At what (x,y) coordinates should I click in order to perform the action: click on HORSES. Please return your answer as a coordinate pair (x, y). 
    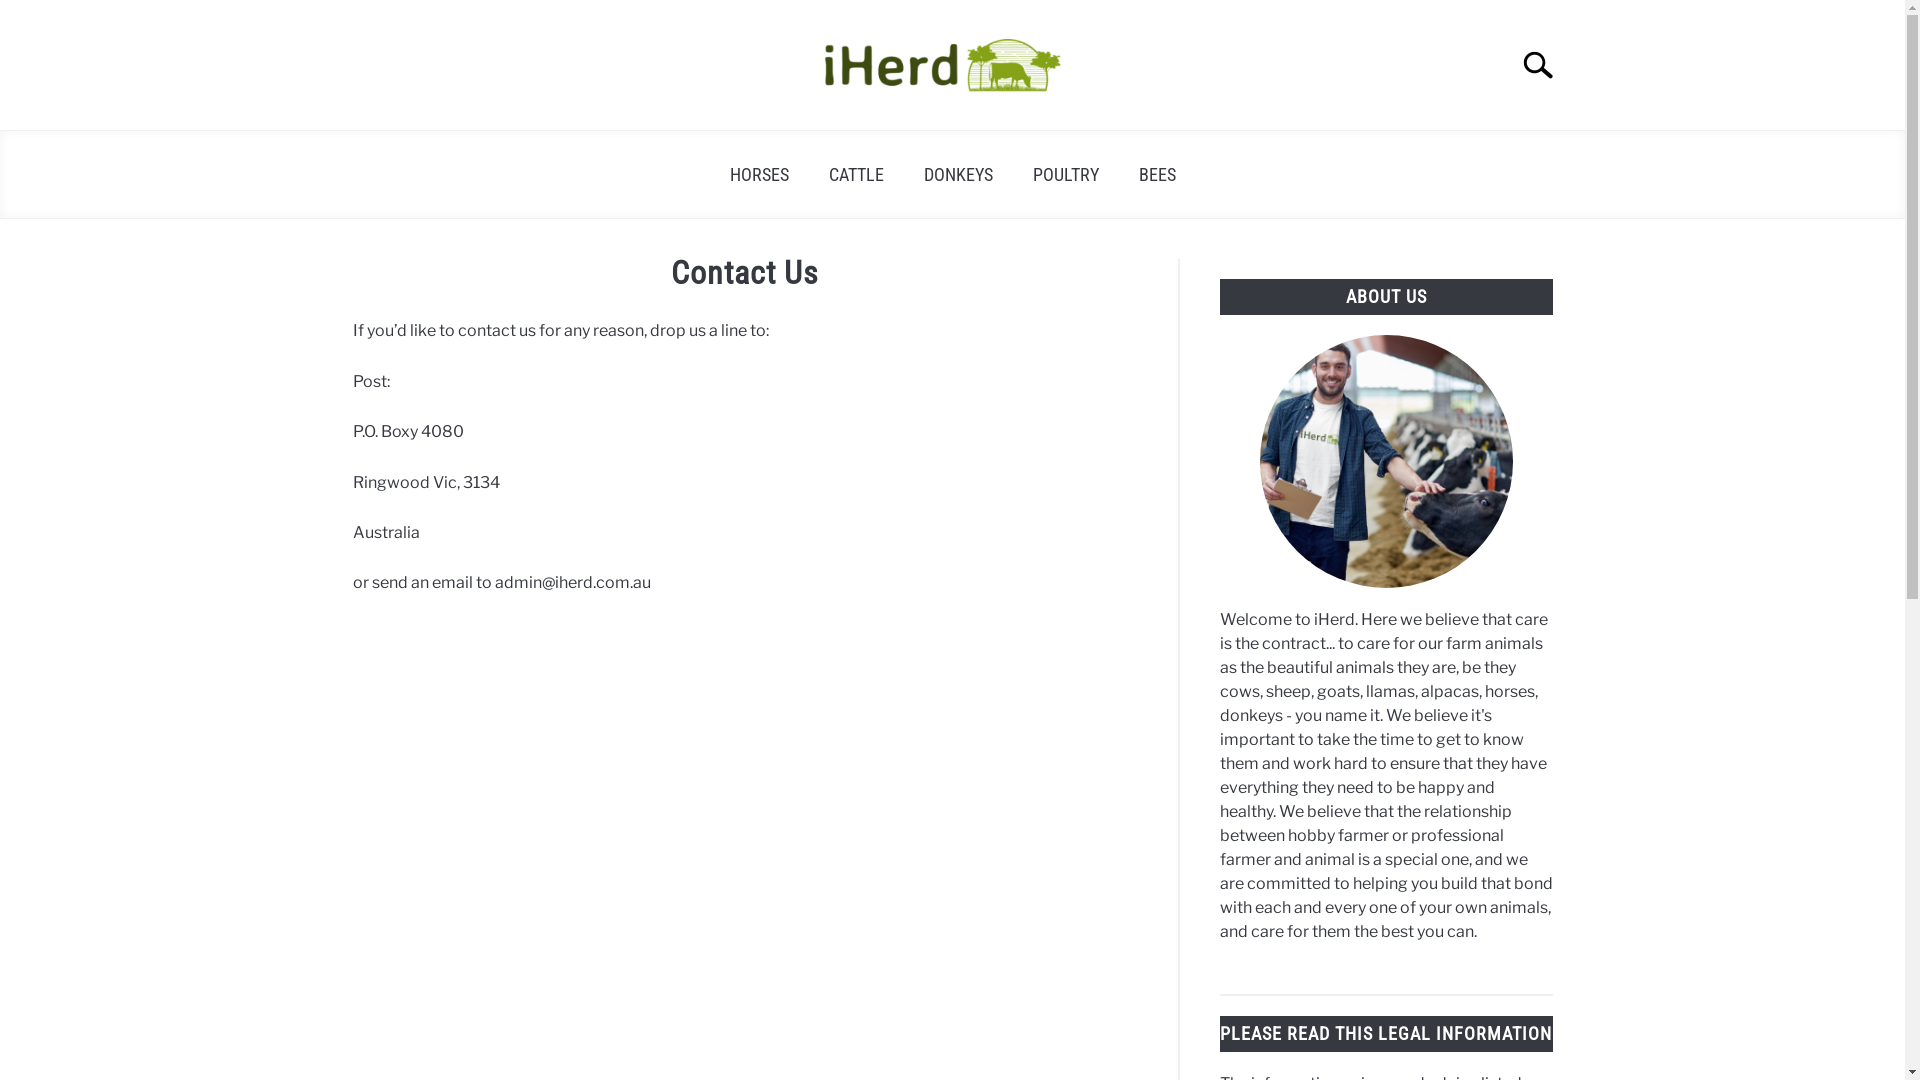
    Looking at the image, I should click on (760, 174).